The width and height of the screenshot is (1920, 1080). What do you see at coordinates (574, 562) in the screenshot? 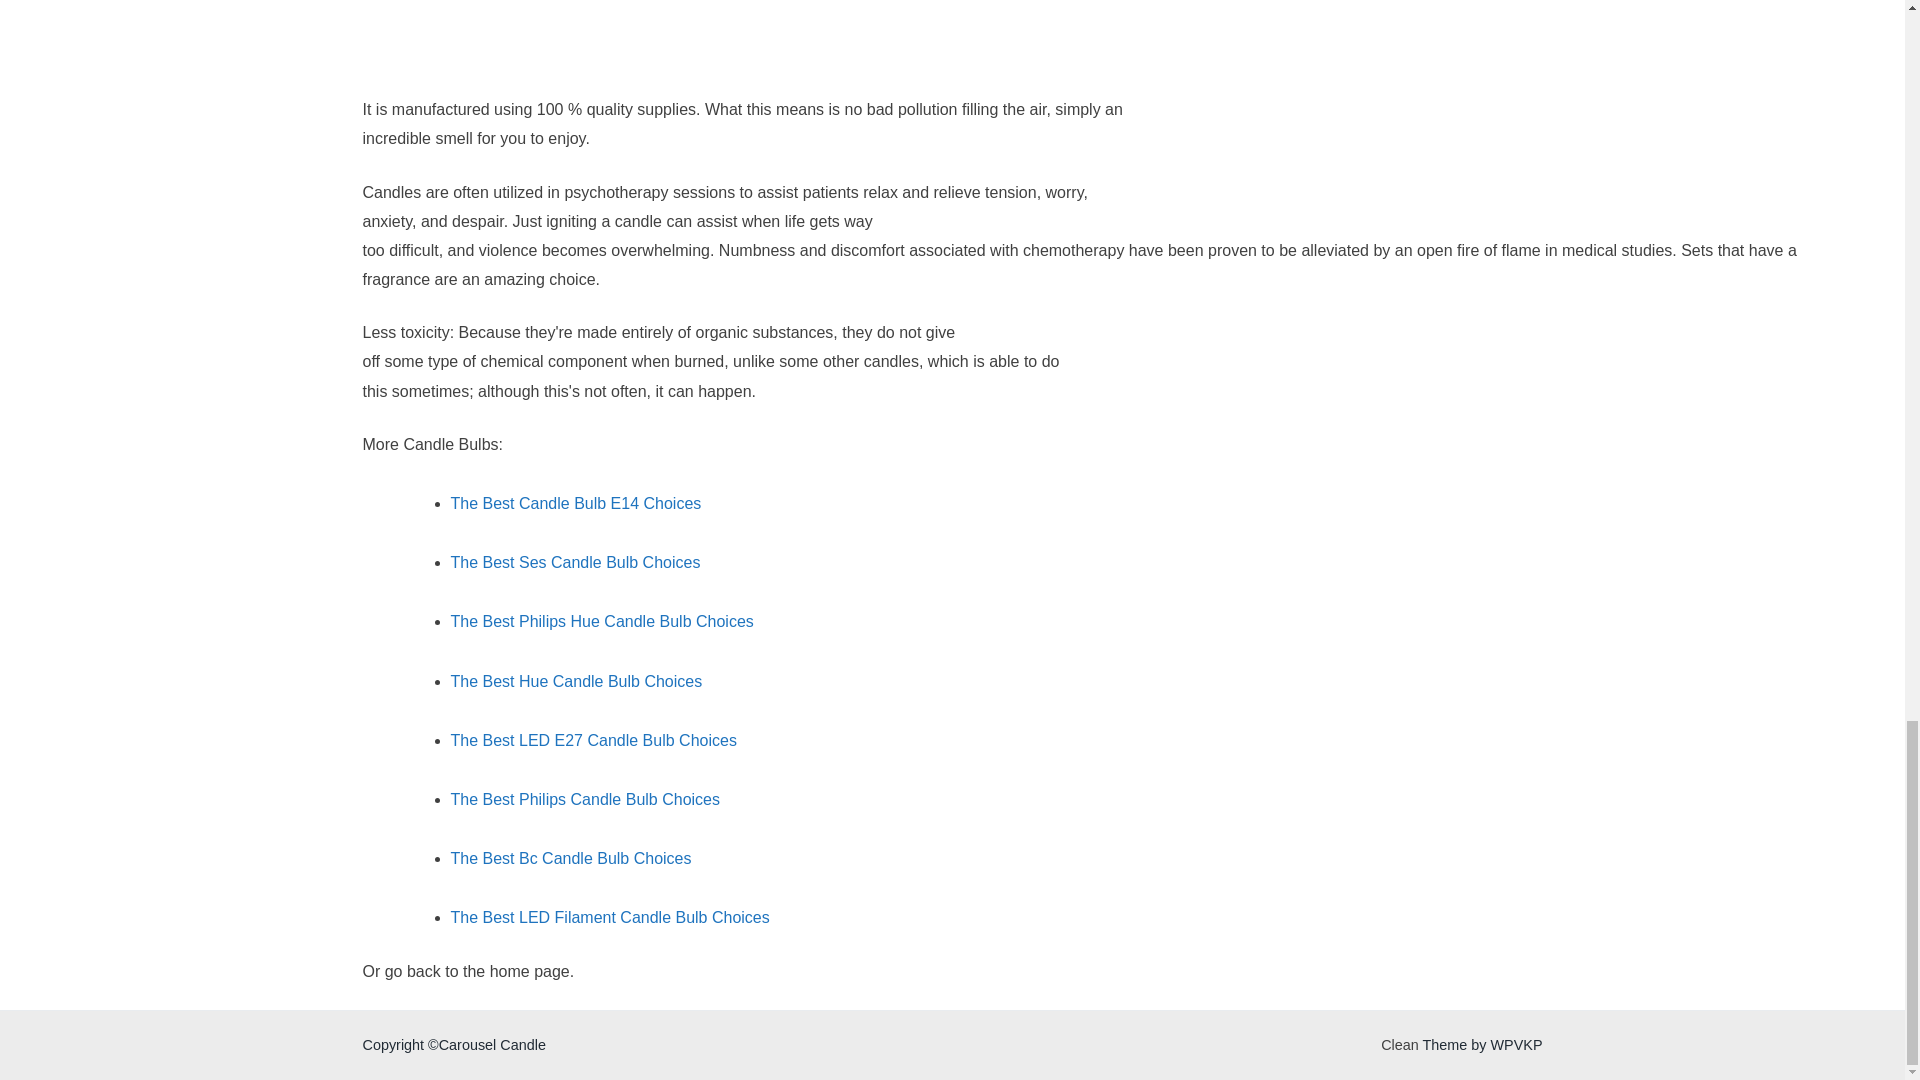
I see `The Best Ses Candle Bulb Choices` at bounding box center [574, 562].